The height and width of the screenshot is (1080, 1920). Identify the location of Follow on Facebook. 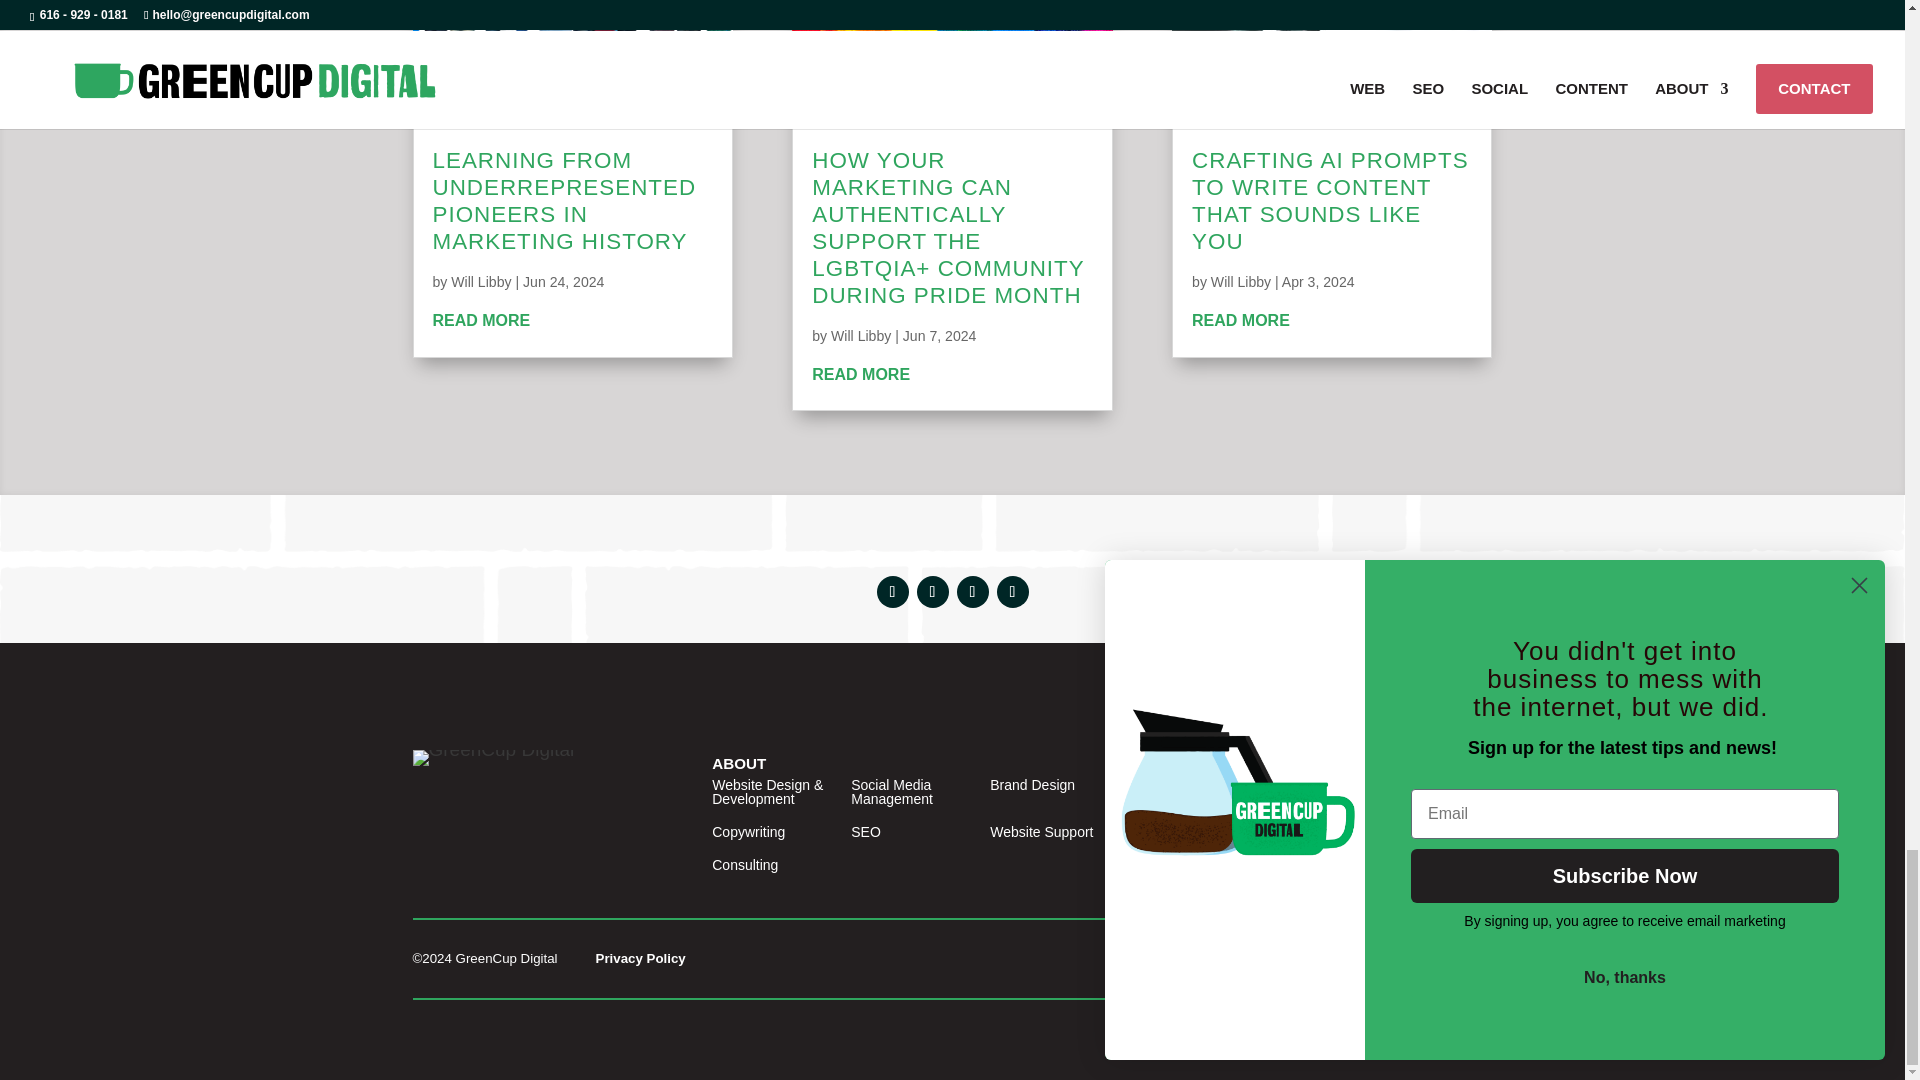
(892, 592).